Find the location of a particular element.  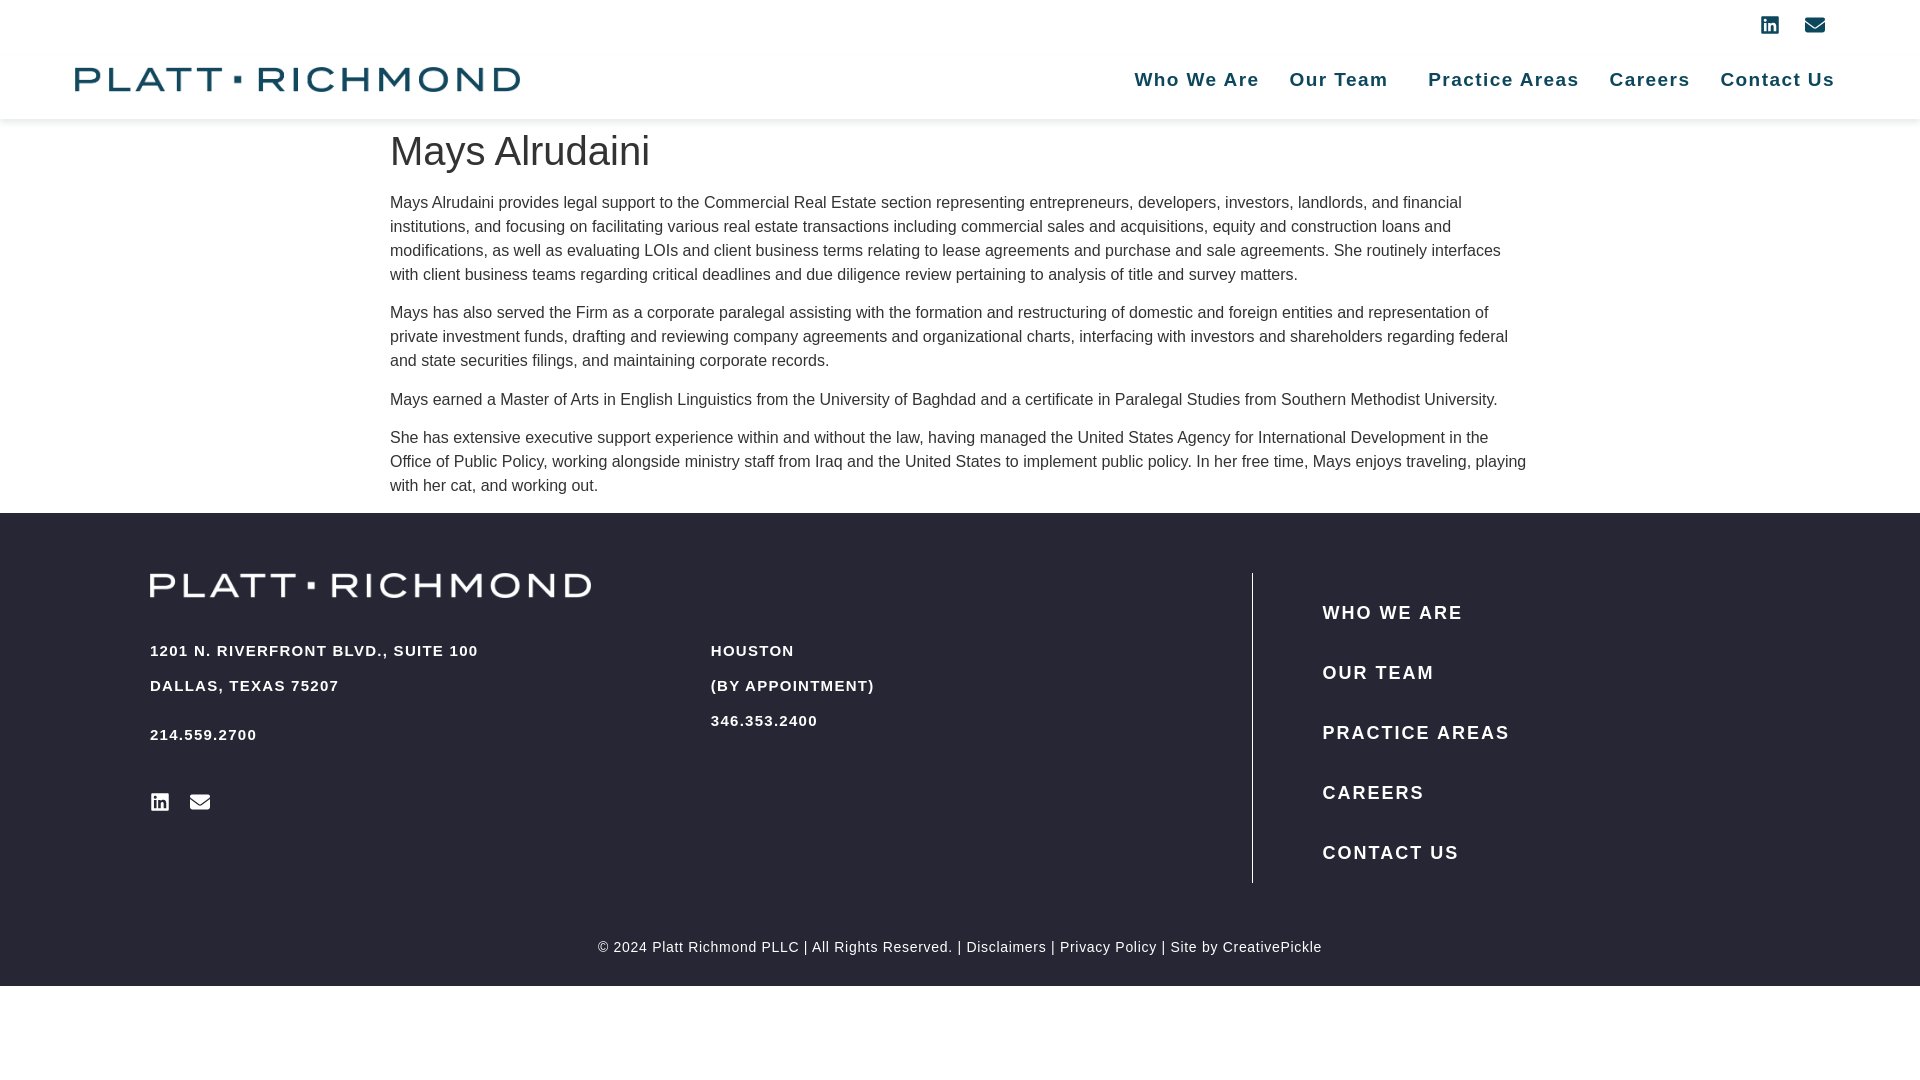

Contact Us is located at coordinates (1776, 79).